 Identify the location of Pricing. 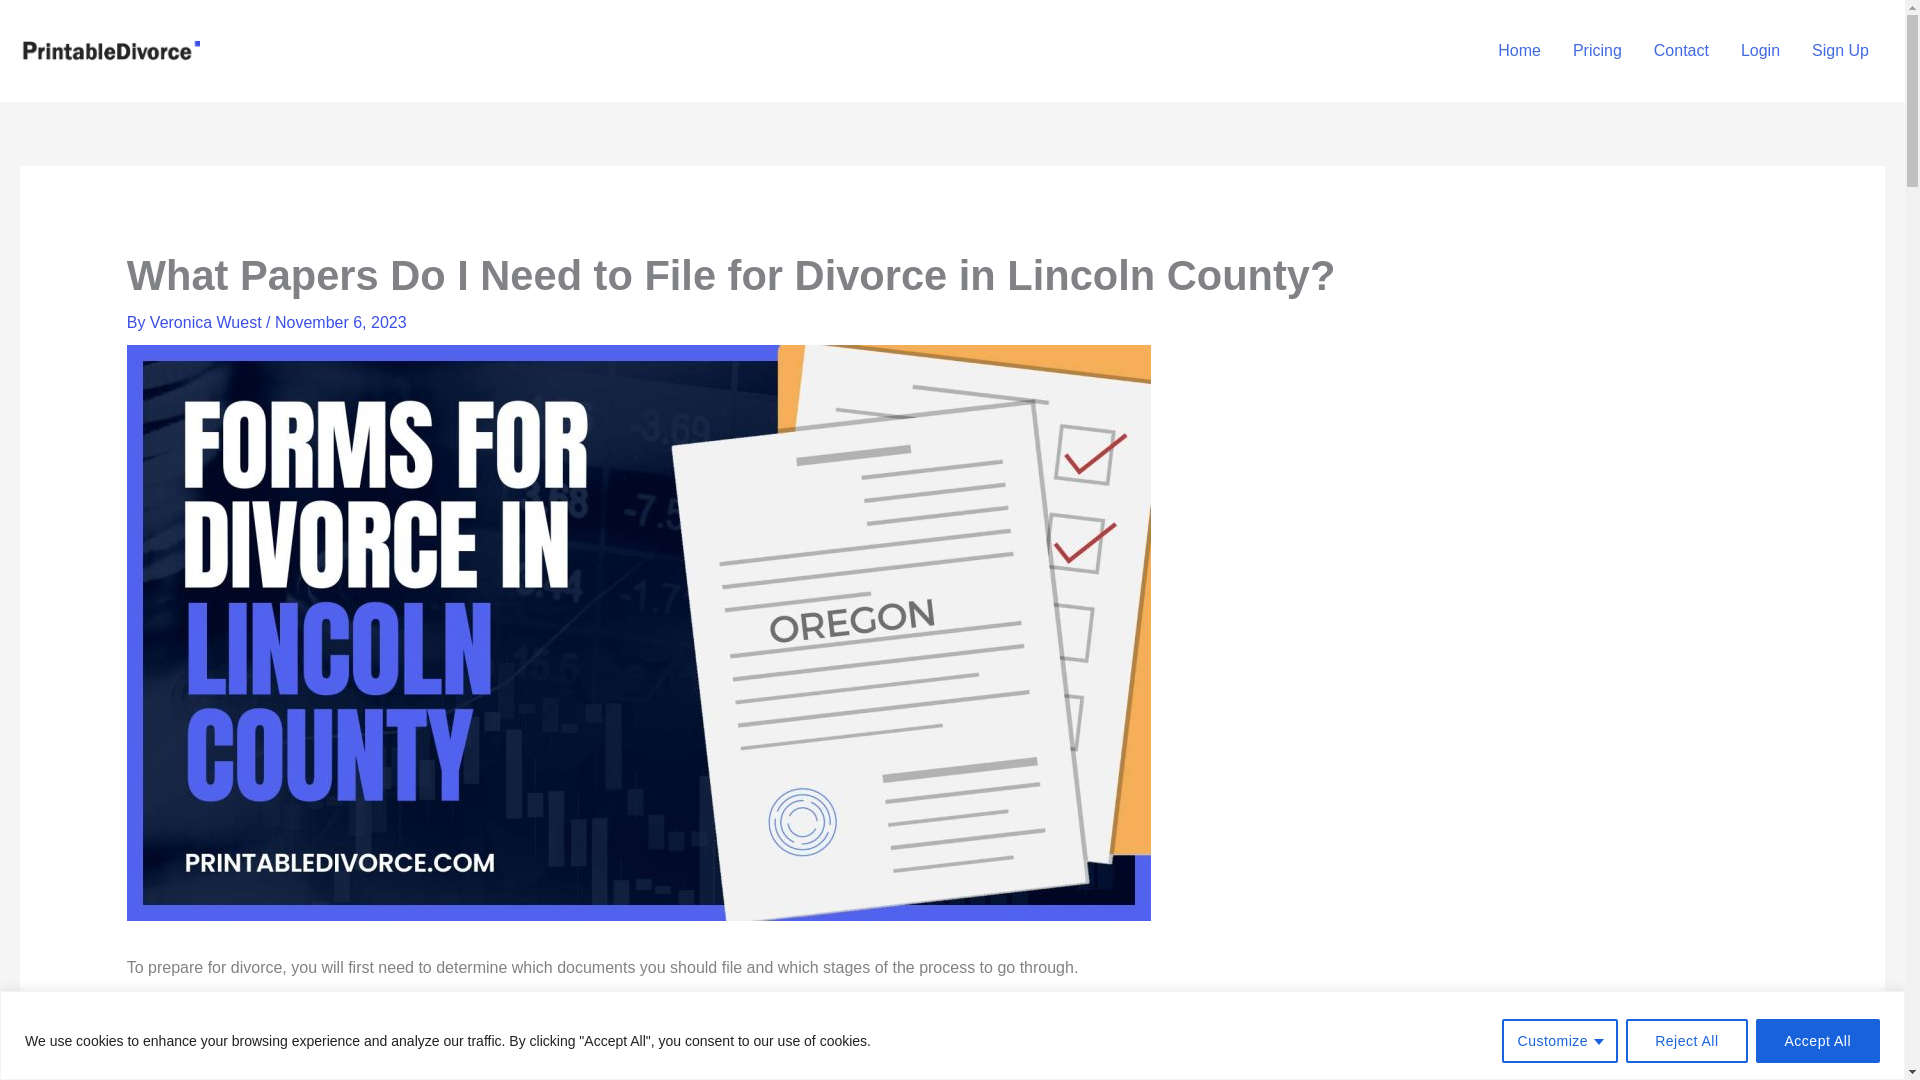
(1597, 51).